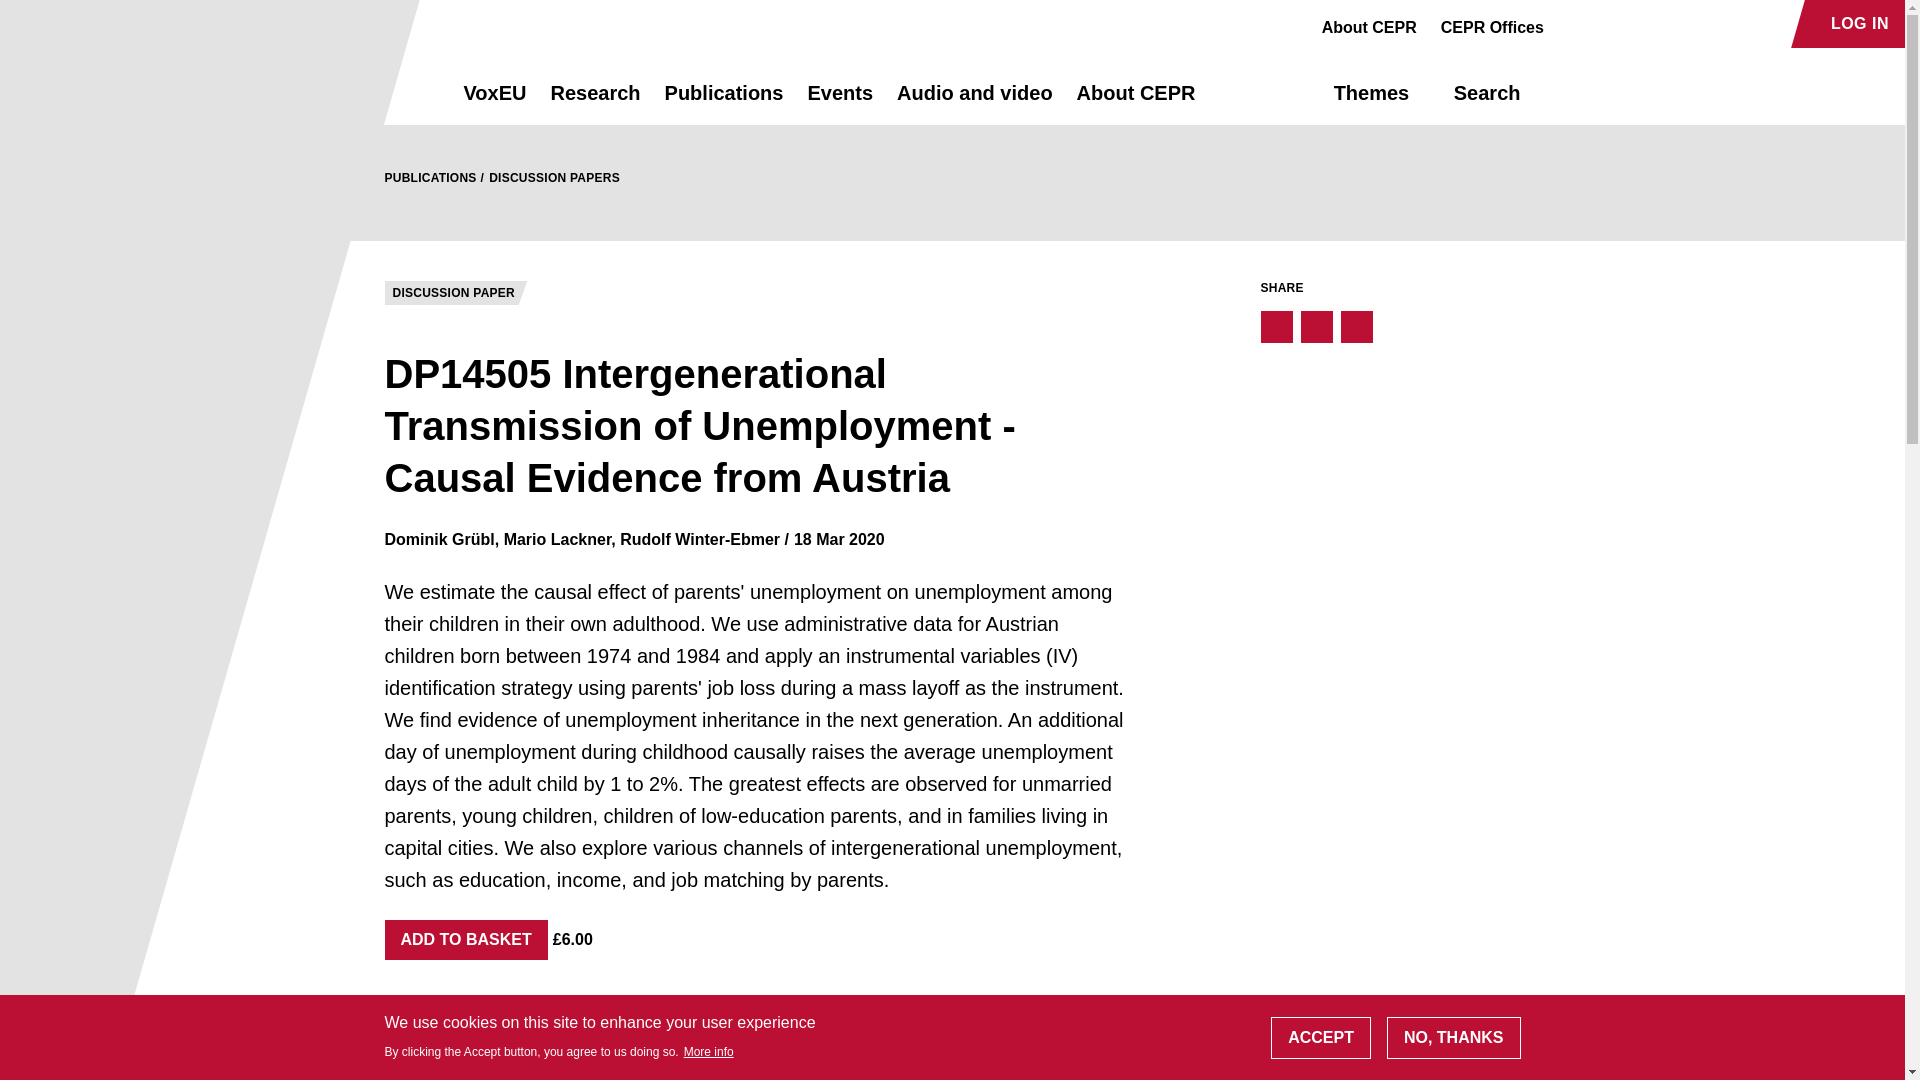 The image size is (1920, 1080). Describe the element at coordinates (495, 102) in the screenshot. I see `VoxEU` at that location.